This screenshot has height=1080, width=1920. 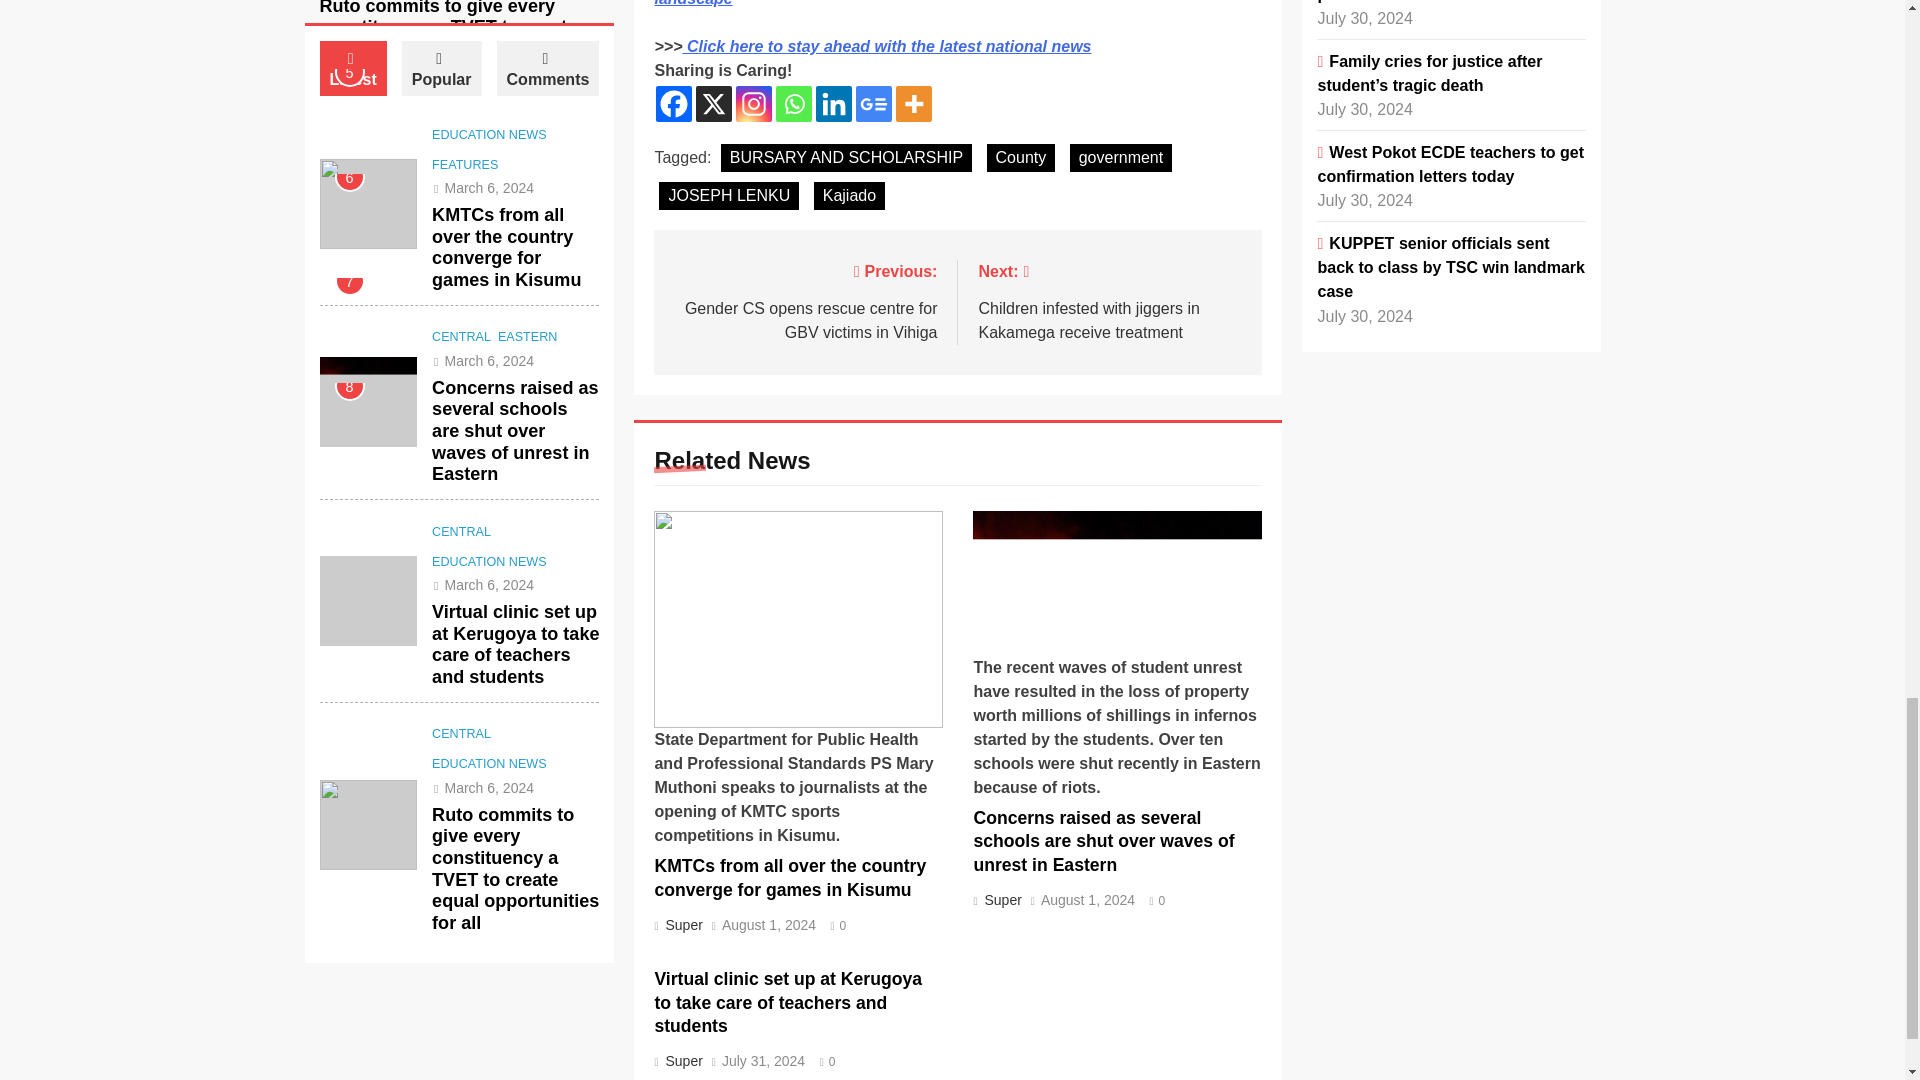 I want to click on Instagram, so click(x=753, y=104).